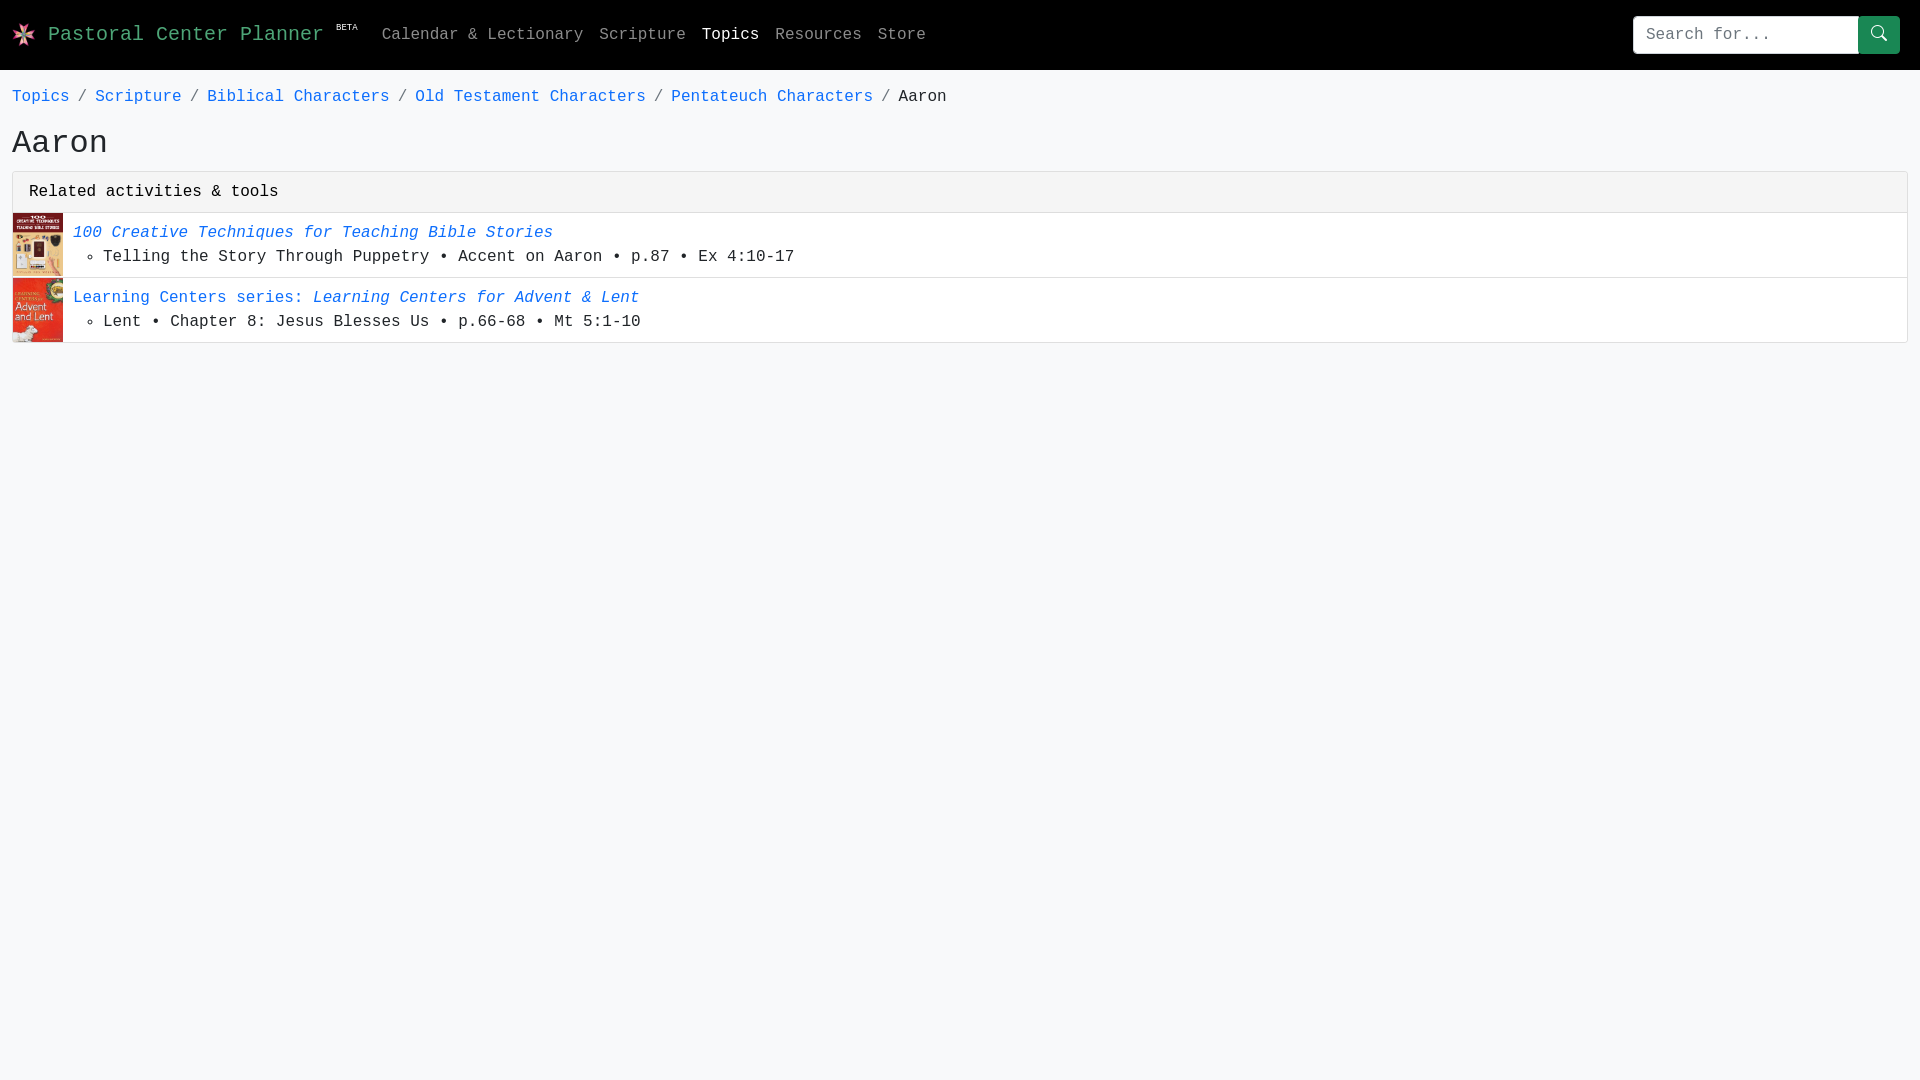 The height and width of the screenshot is (1080, 1920). I want to click on Pentateuch Characters, so click(772, 97).